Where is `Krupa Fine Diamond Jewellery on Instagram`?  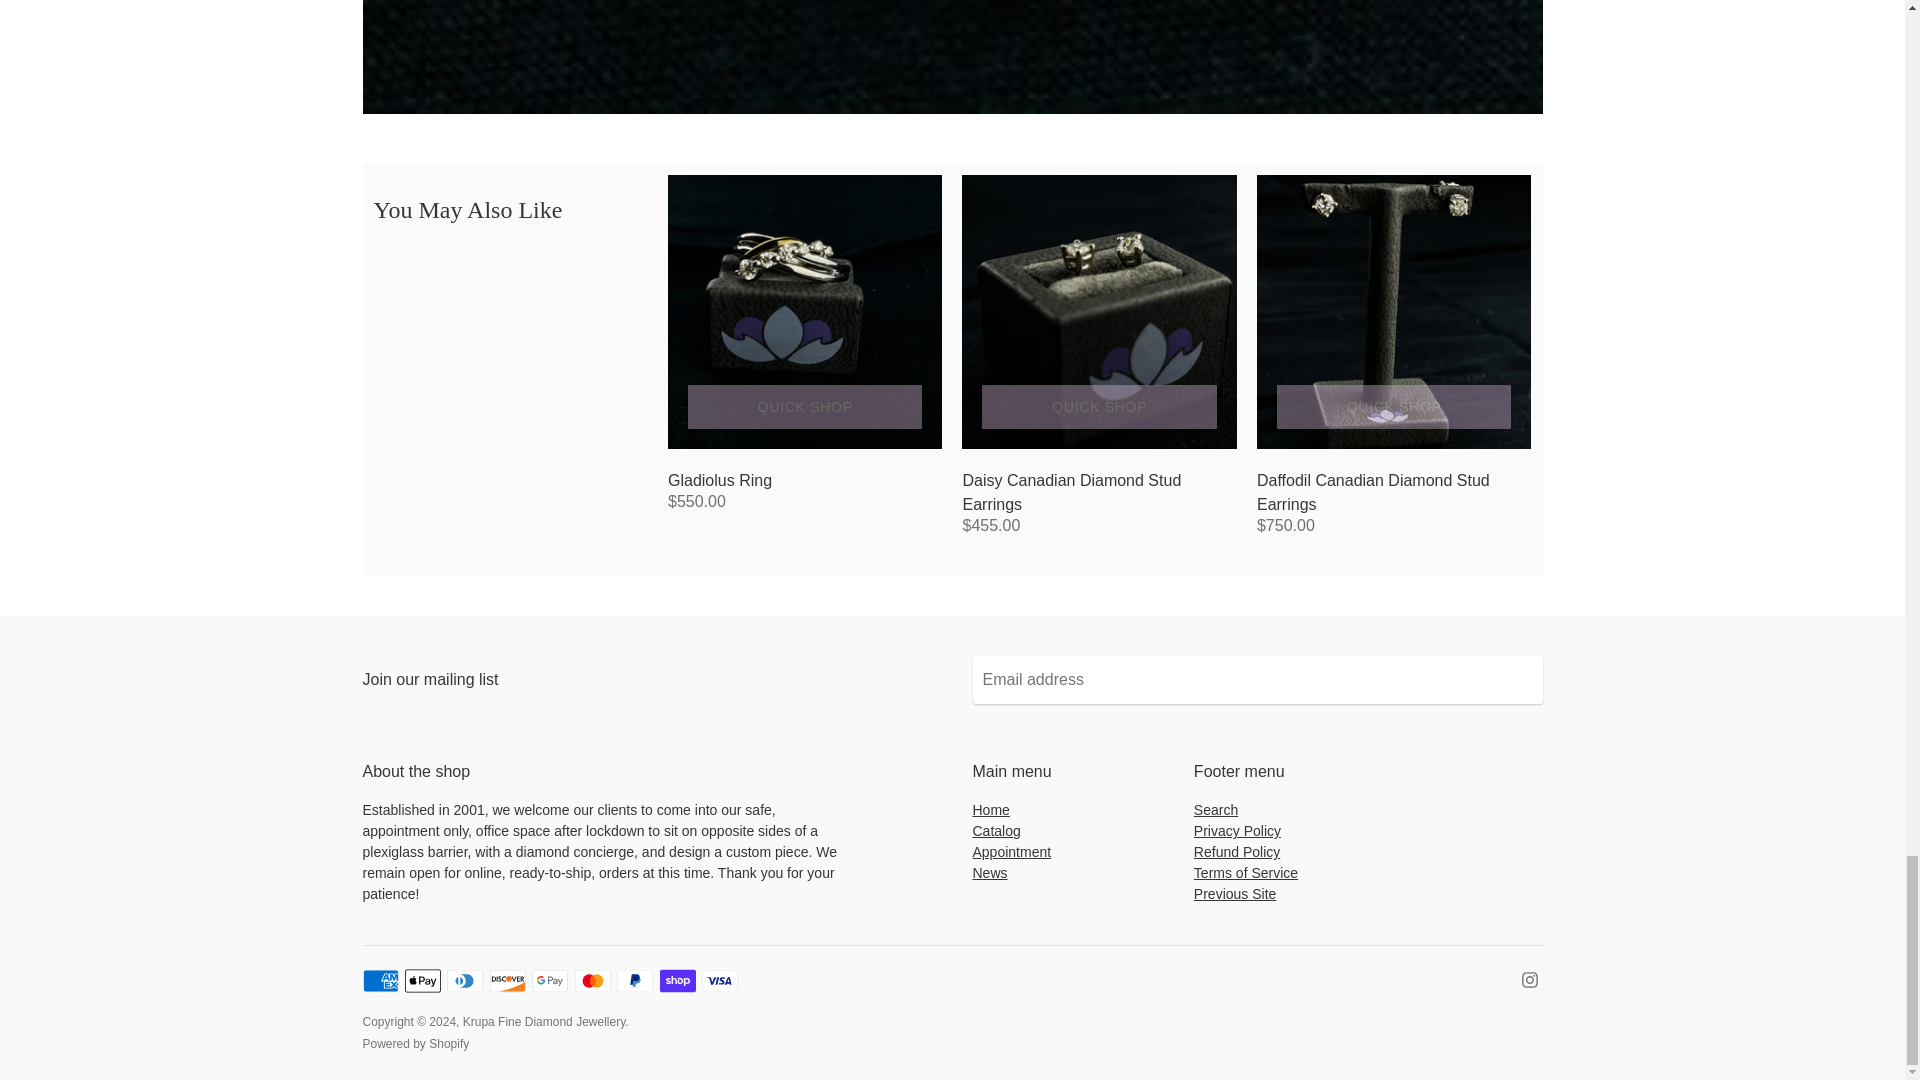 Krupa Fine Diamond Jewellery on Instagram is located at coordinates (1530, 978).